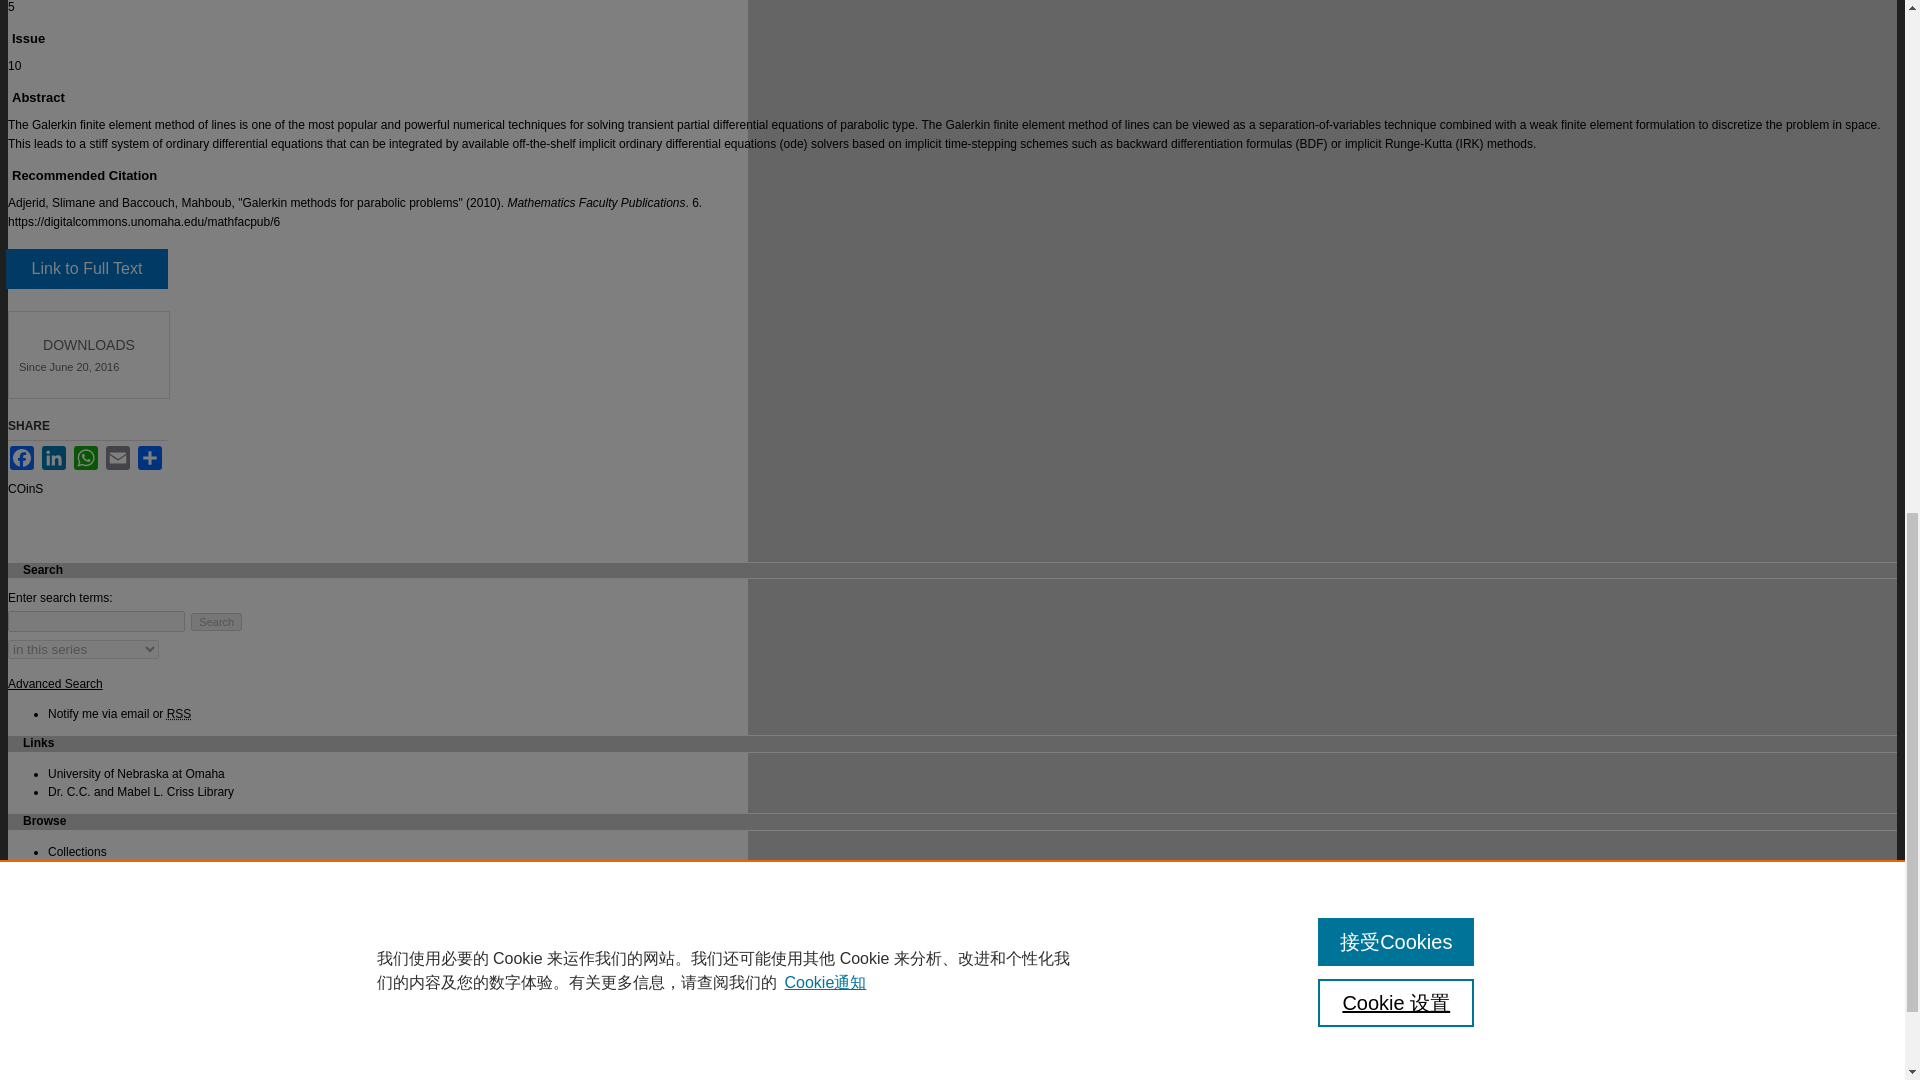  I want to click on Search, so click(216, 622).